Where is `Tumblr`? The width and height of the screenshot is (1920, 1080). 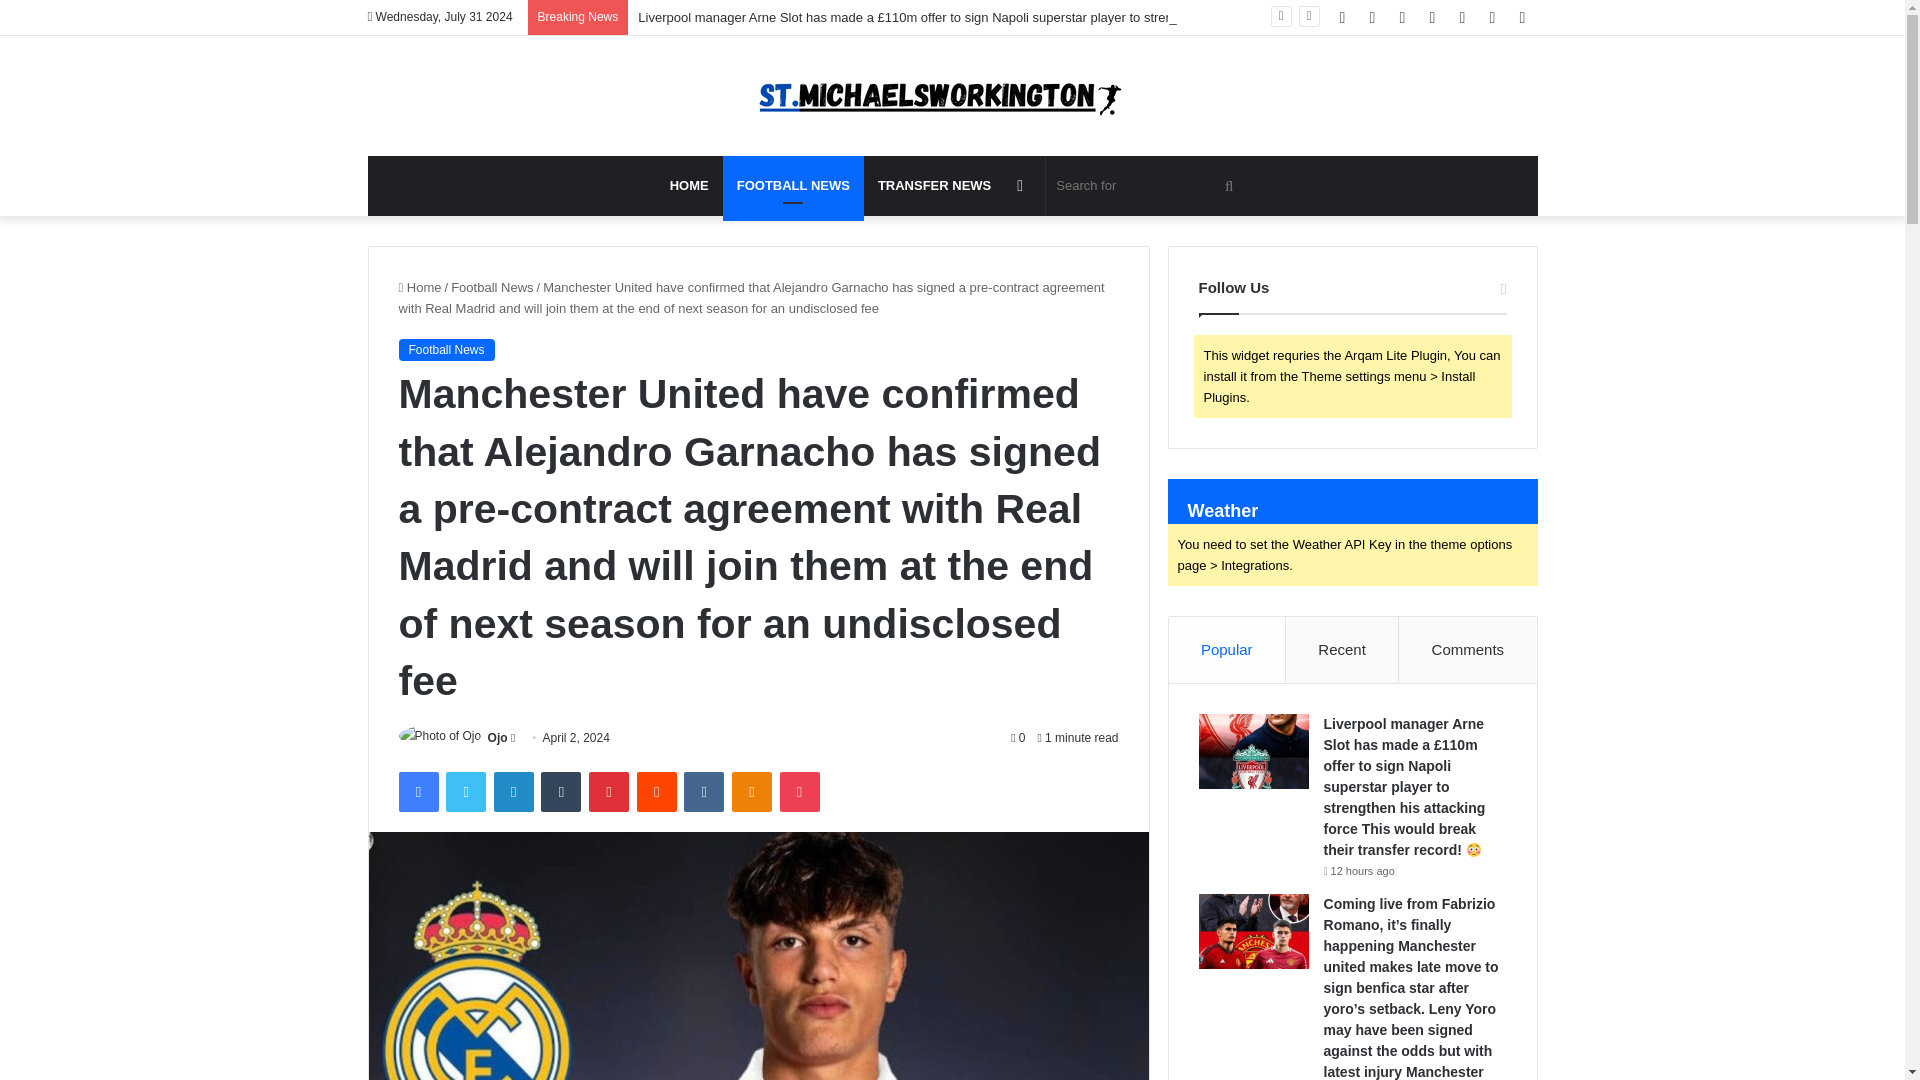
Tumblr is located at coordinates (561, 792).